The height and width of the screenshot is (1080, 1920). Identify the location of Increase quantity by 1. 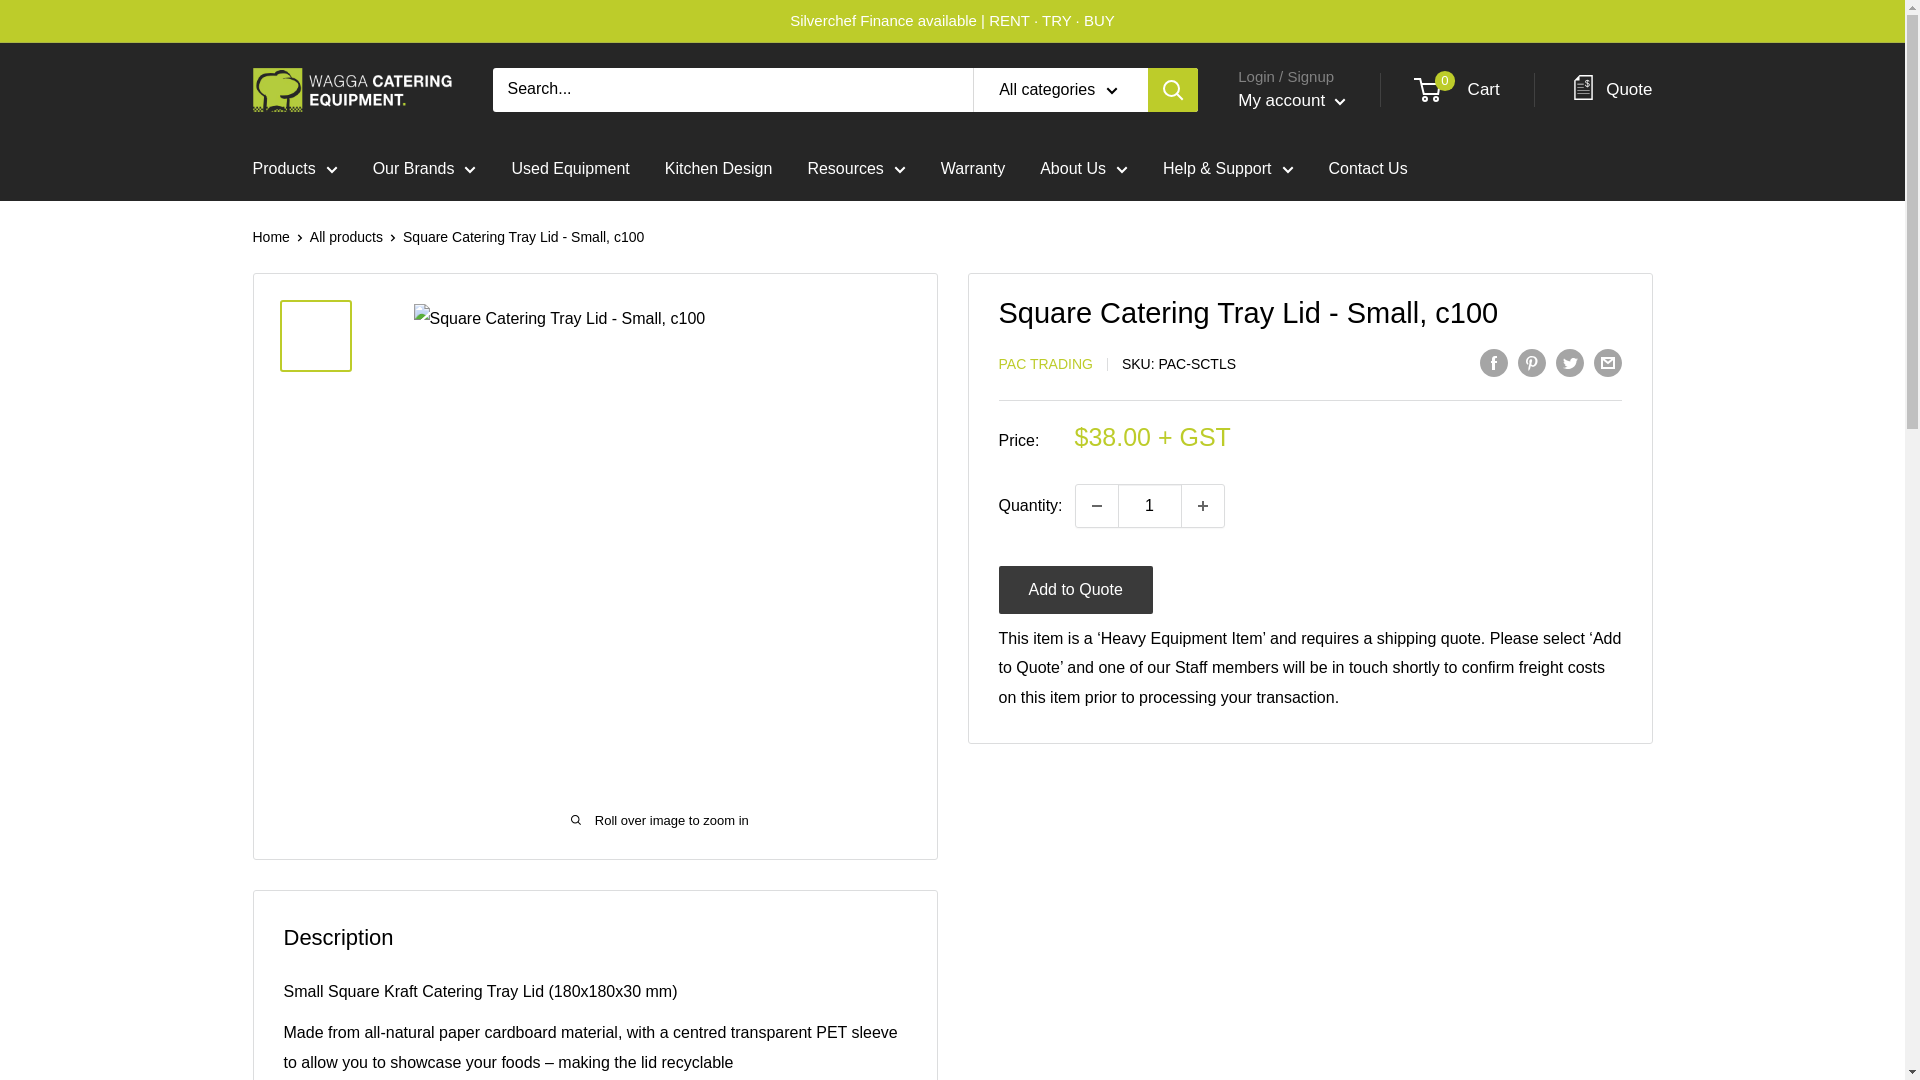
(1203, 504).